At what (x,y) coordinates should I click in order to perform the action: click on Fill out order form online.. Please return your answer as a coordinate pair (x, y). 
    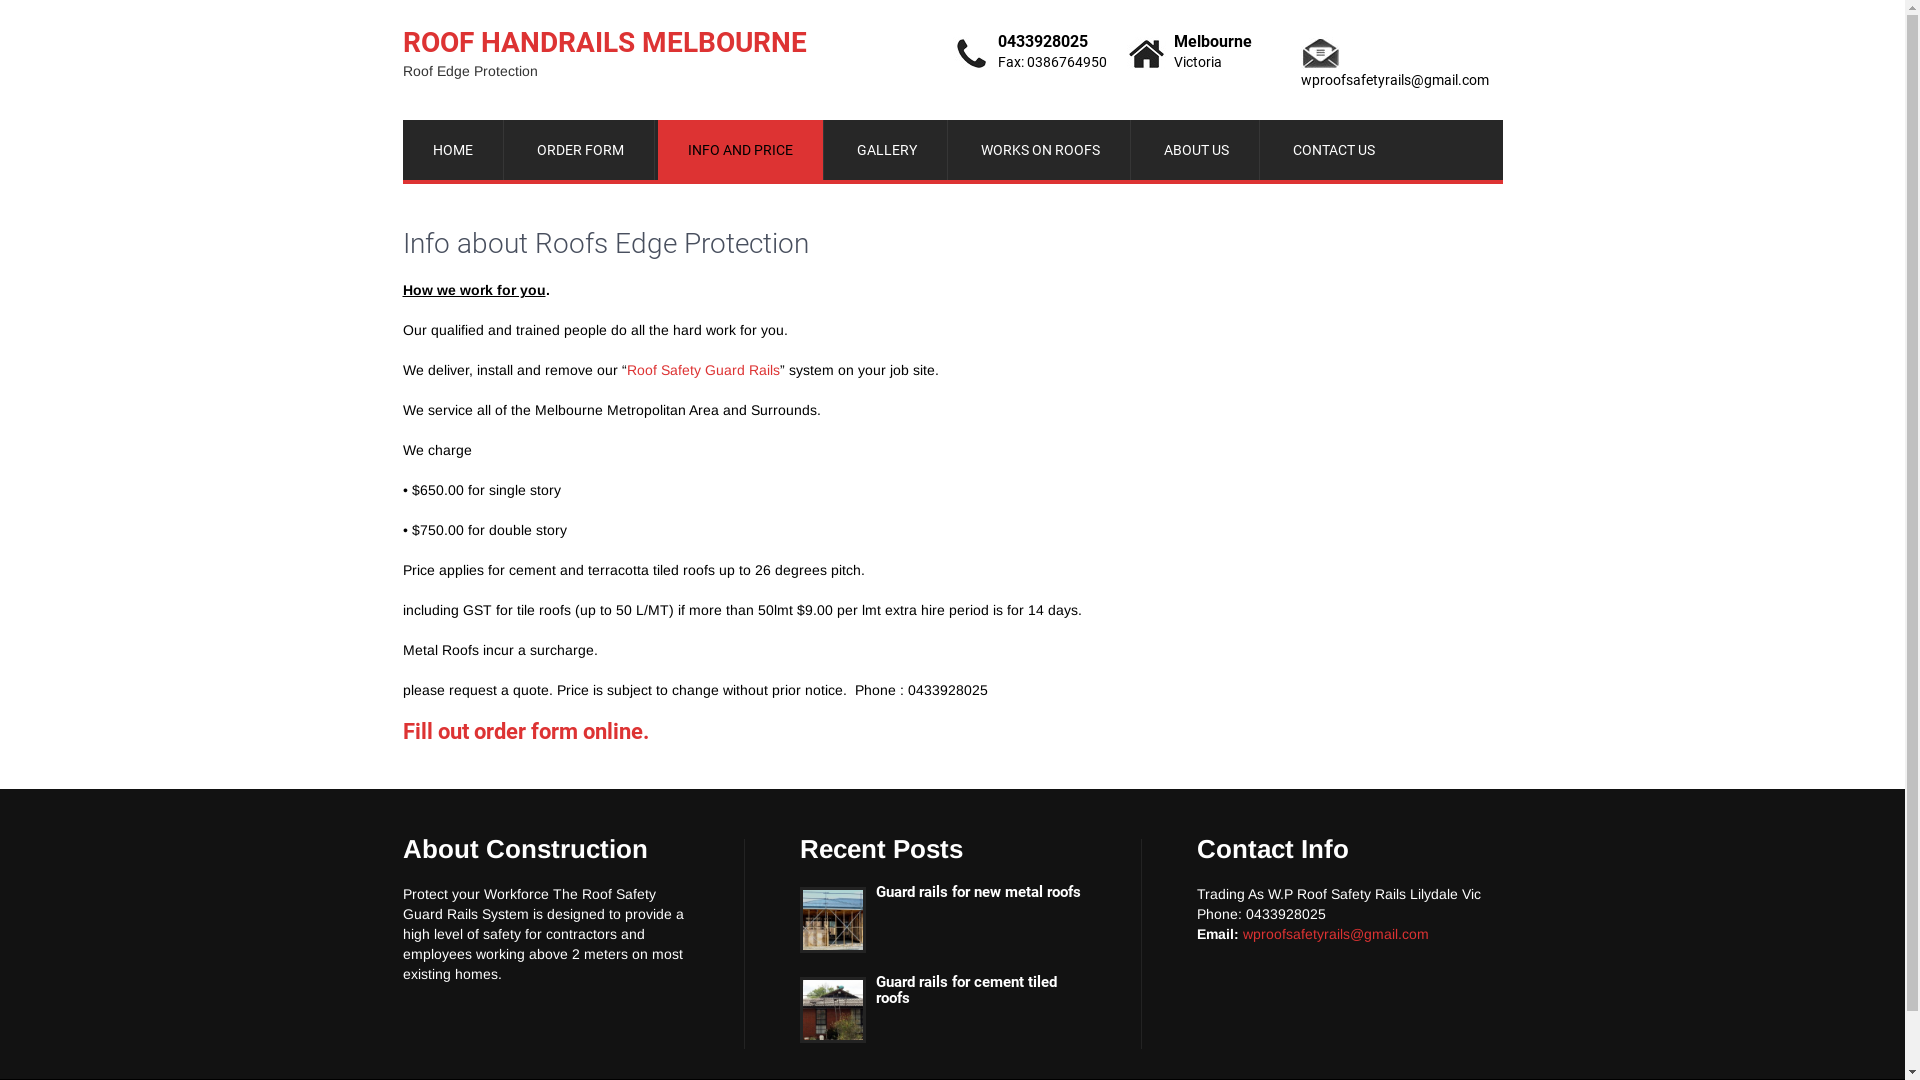
    Looking at the image, I should click on (525, 732).